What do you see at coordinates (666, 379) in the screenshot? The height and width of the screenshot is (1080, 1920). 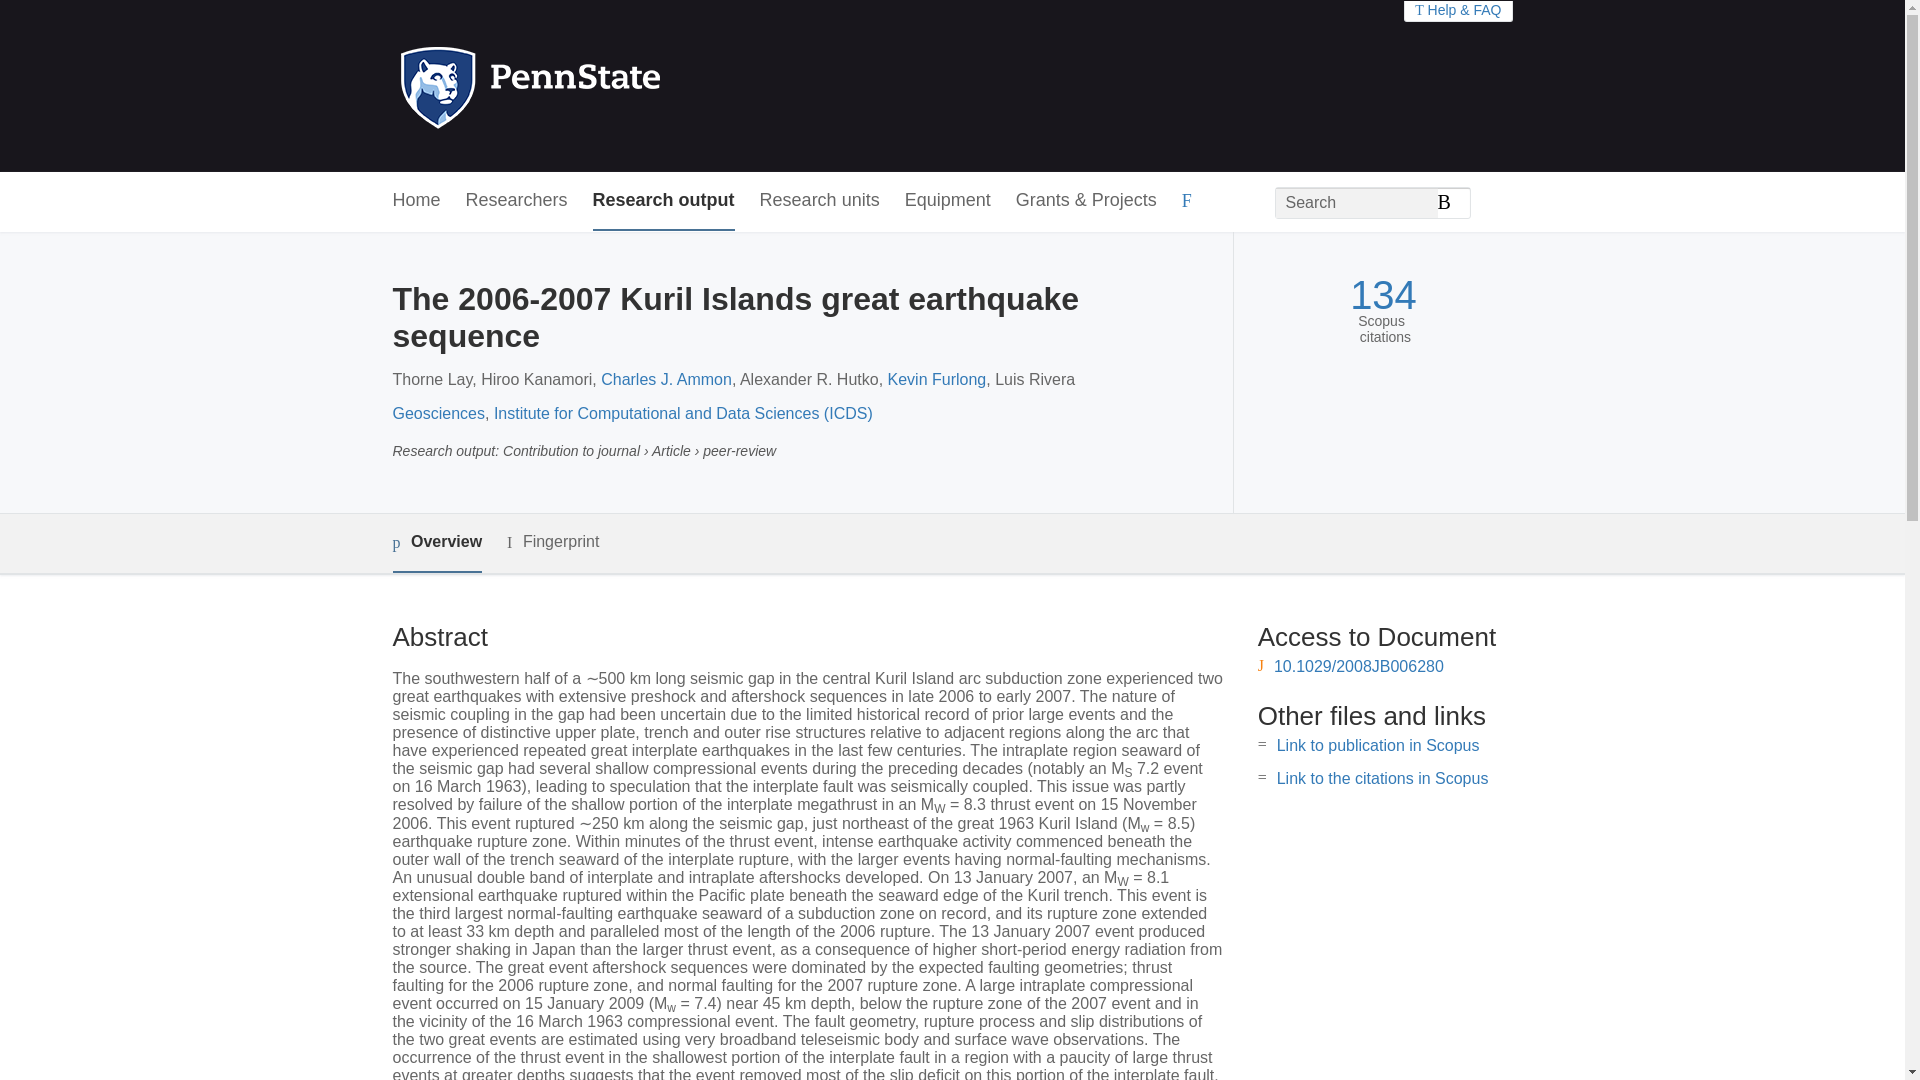 I see `Charles J. Ammon` at bounding box center [666, 379].